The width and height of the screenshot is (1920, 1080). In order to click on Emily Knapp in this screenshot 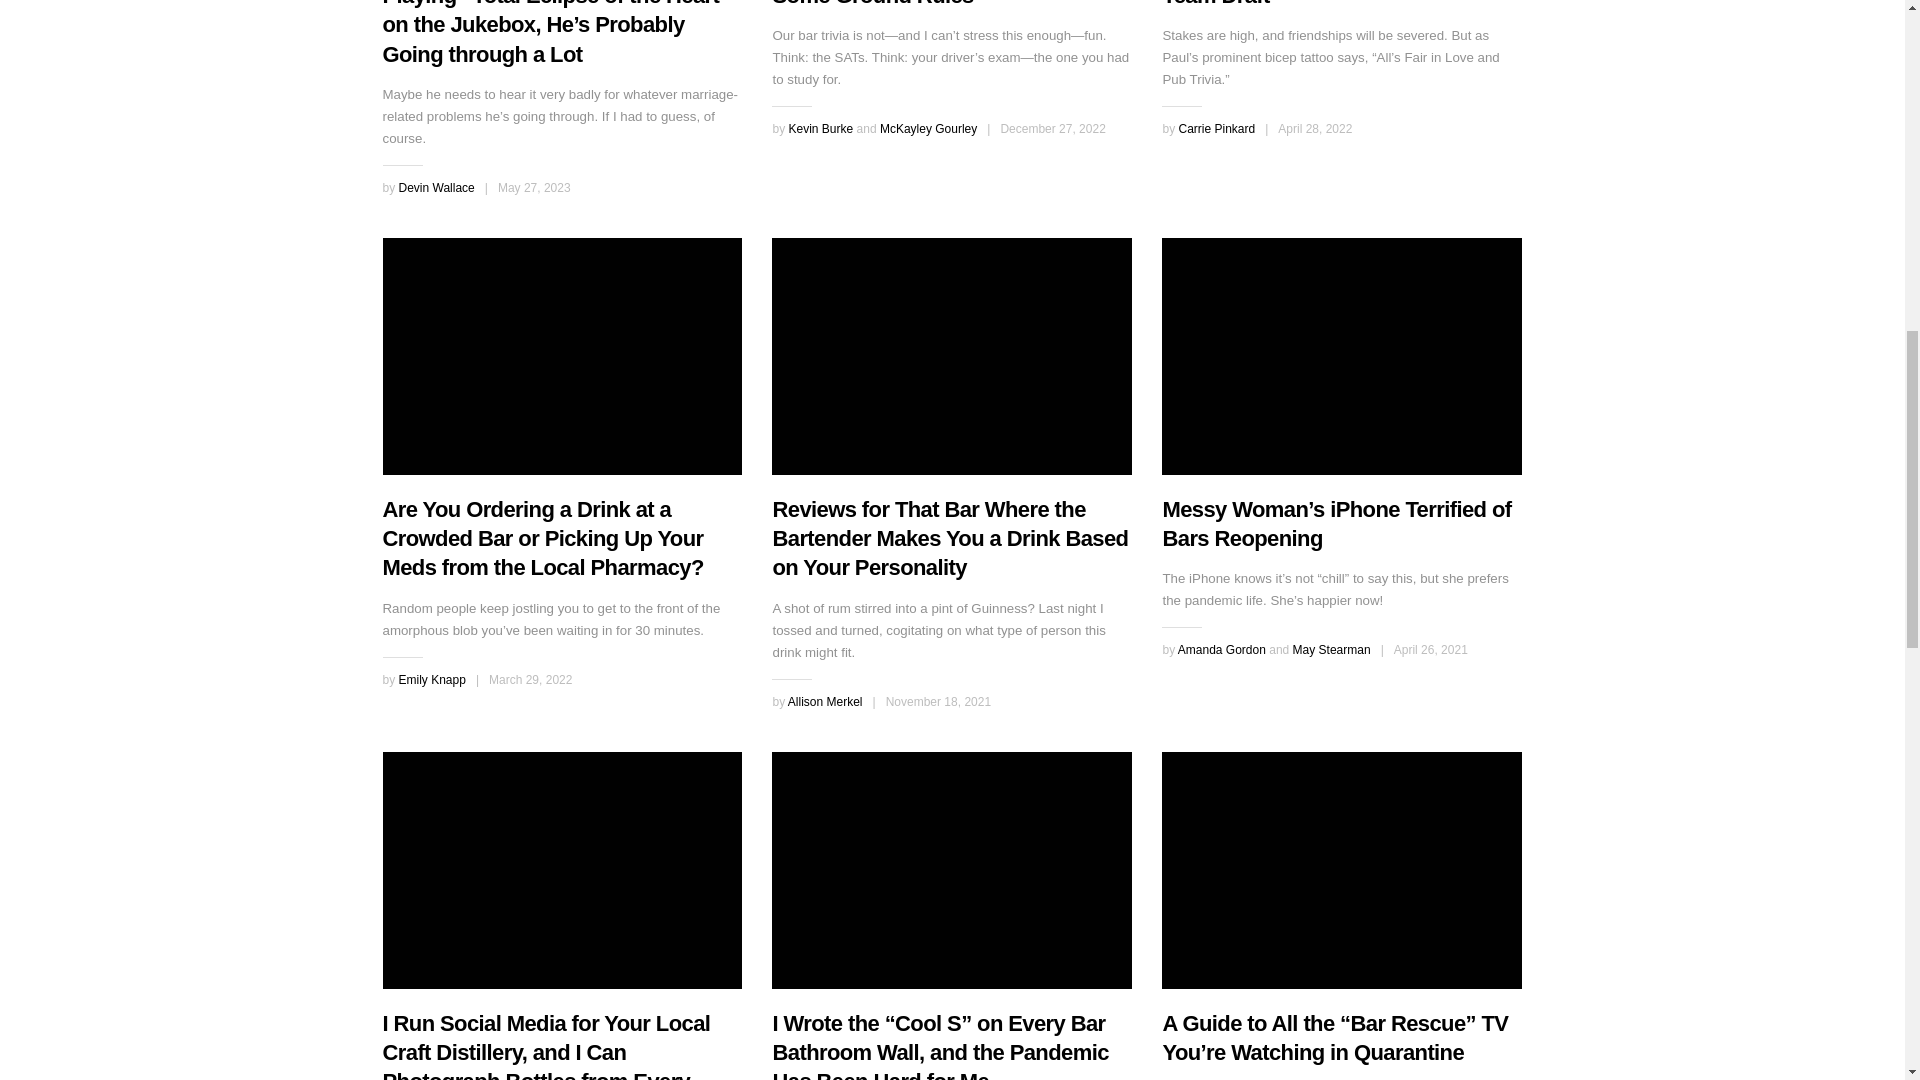, I will do `click(432, 679)`.